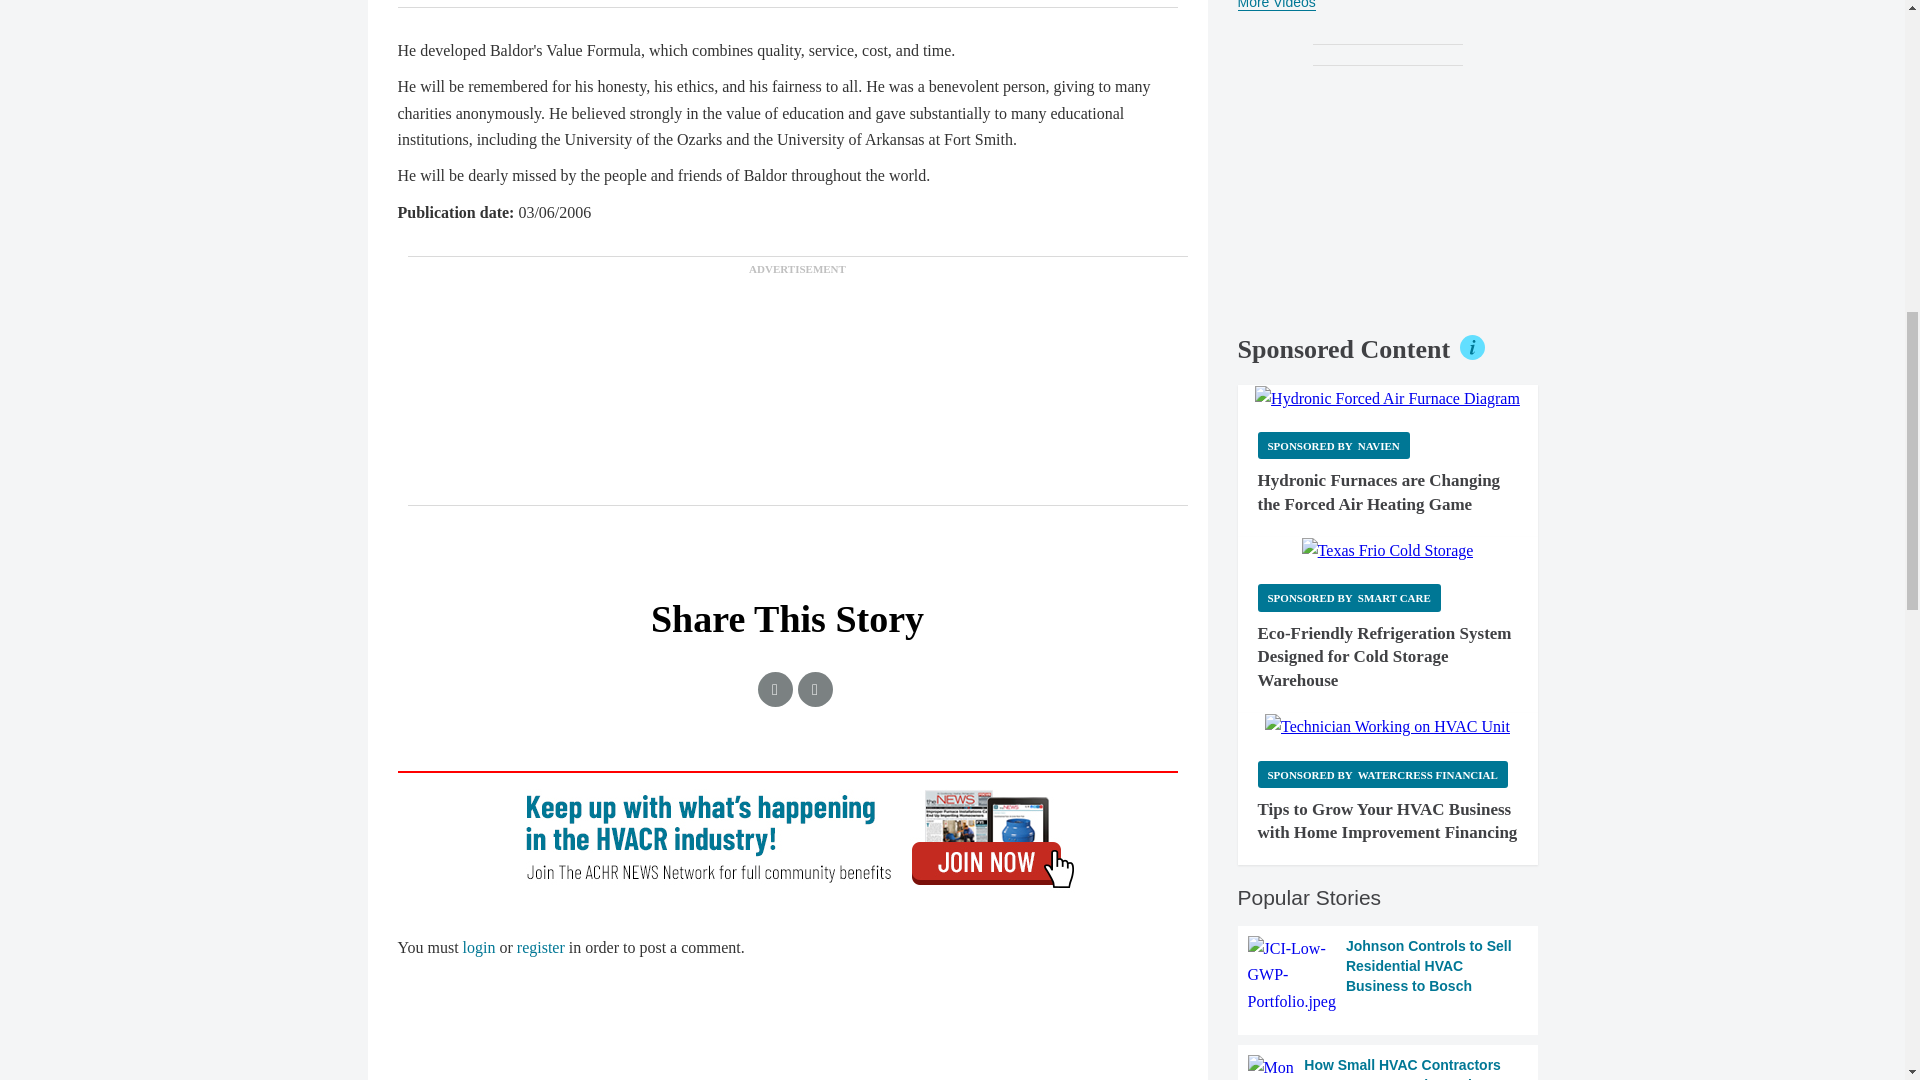  I want to click on Texas Frio Cold Storage, so click(1388, 550).